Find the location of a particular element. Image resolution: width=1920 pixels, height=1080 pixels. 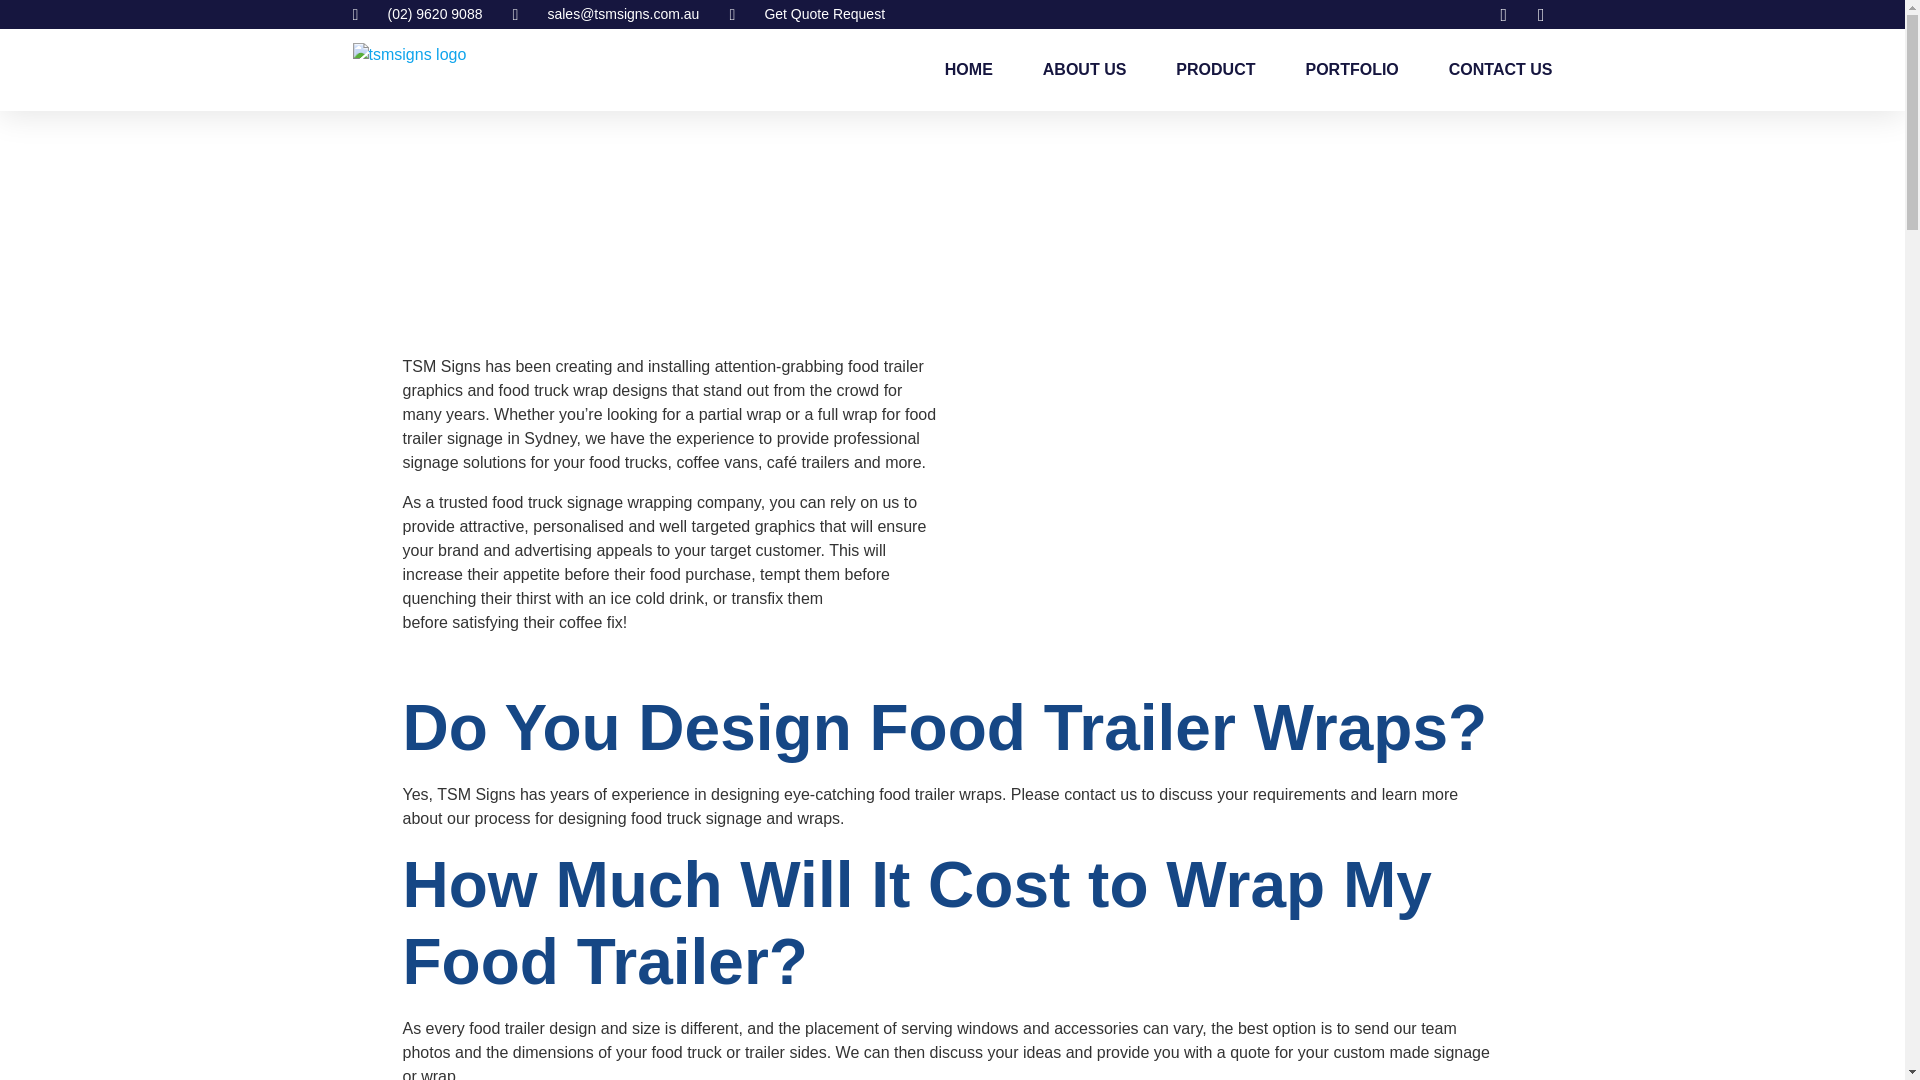

ABOUT US is located at coordinates (1084, 70).